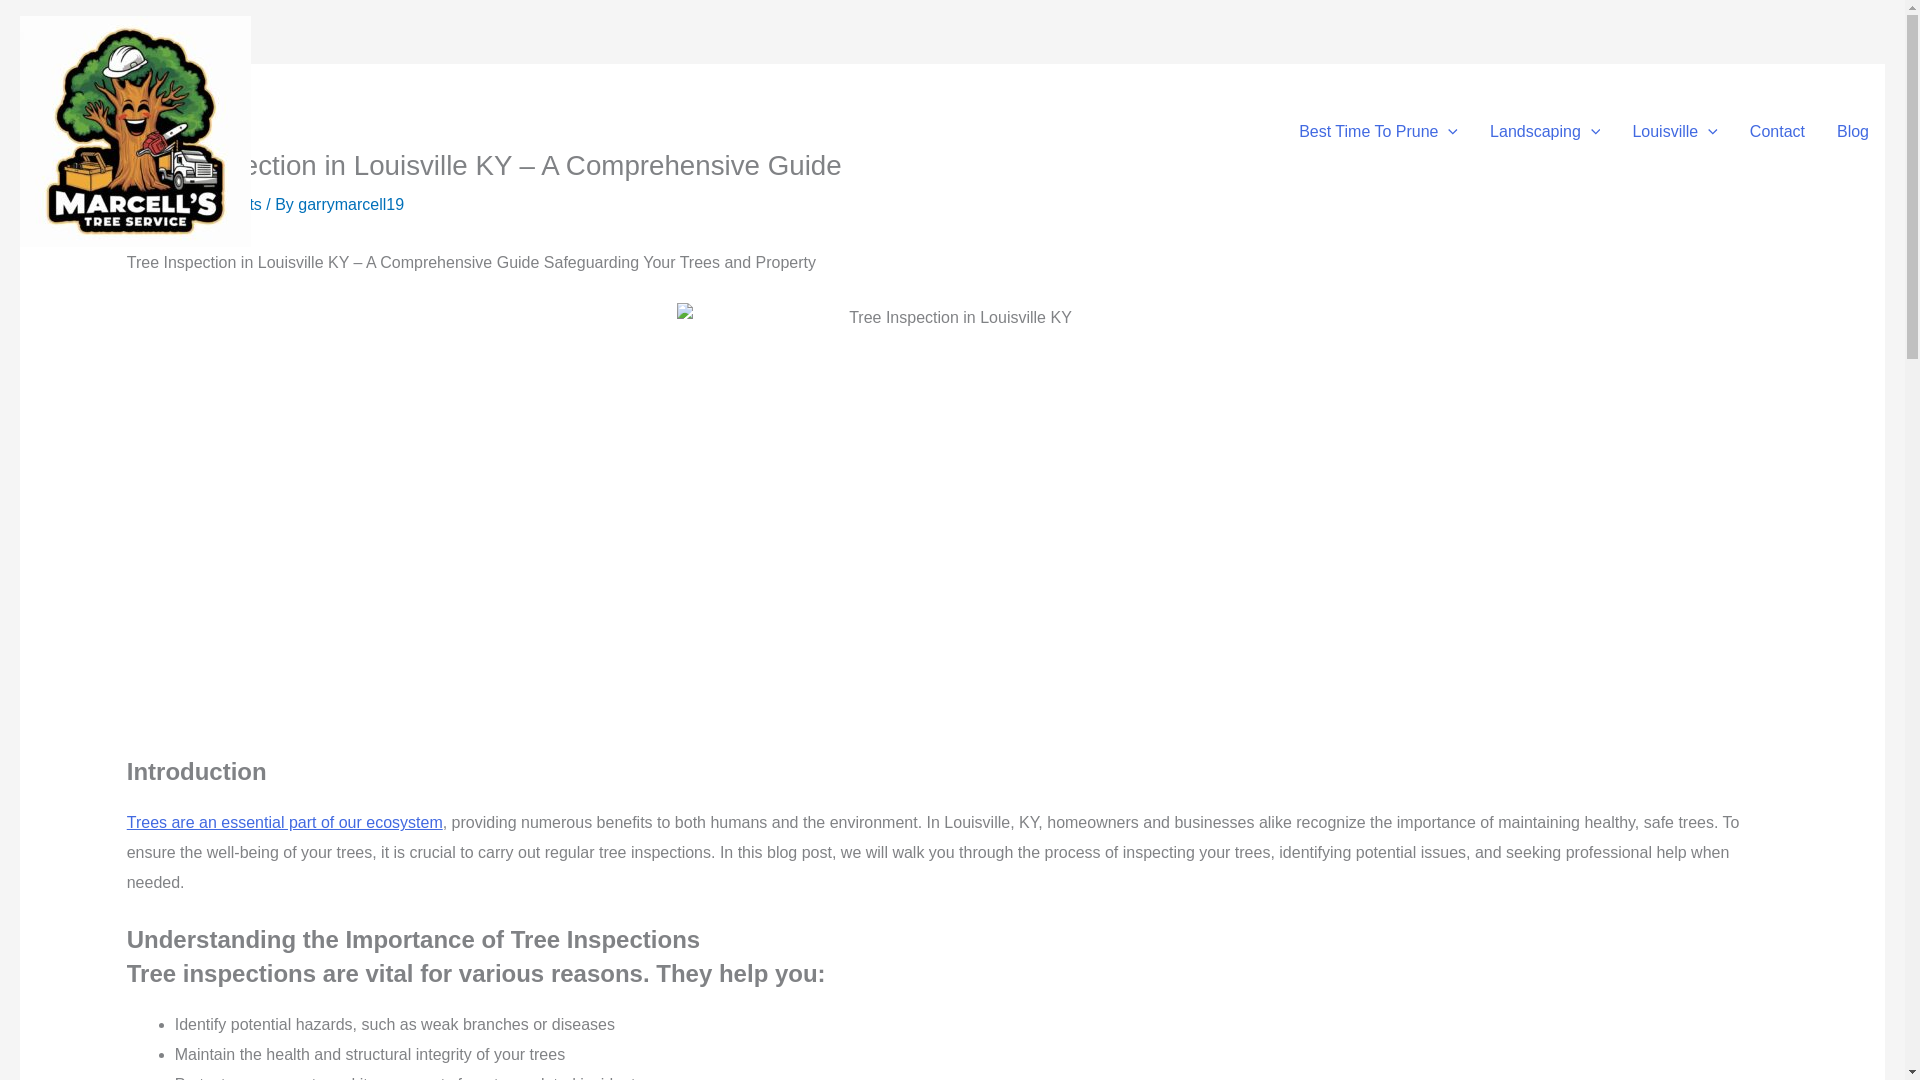  Describe the element at coordinates (1378, 131) in the screenshot. I see `Best Time To Prune` at that location.